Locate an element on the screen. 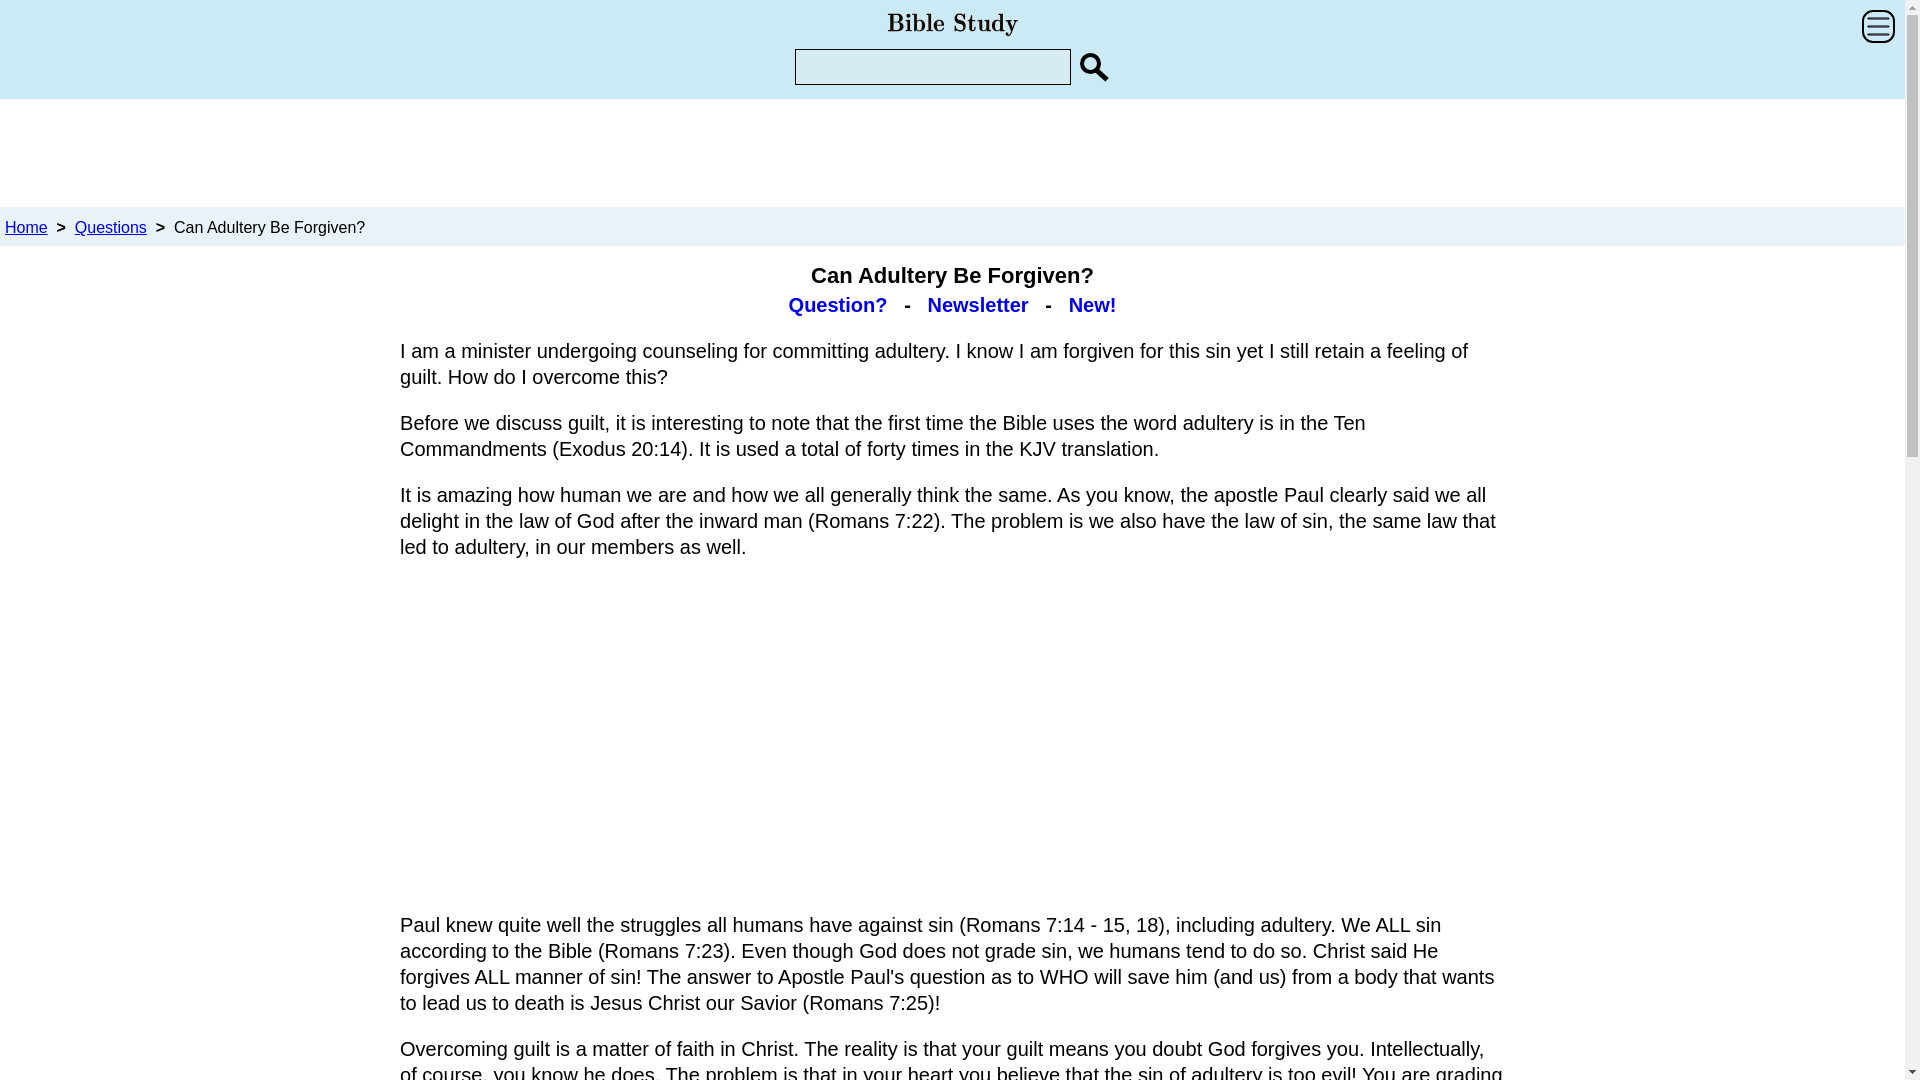 Image resolution: width=1920 pixels, height=1080 pixels. Newsletter is located at coordinates (977, 304).